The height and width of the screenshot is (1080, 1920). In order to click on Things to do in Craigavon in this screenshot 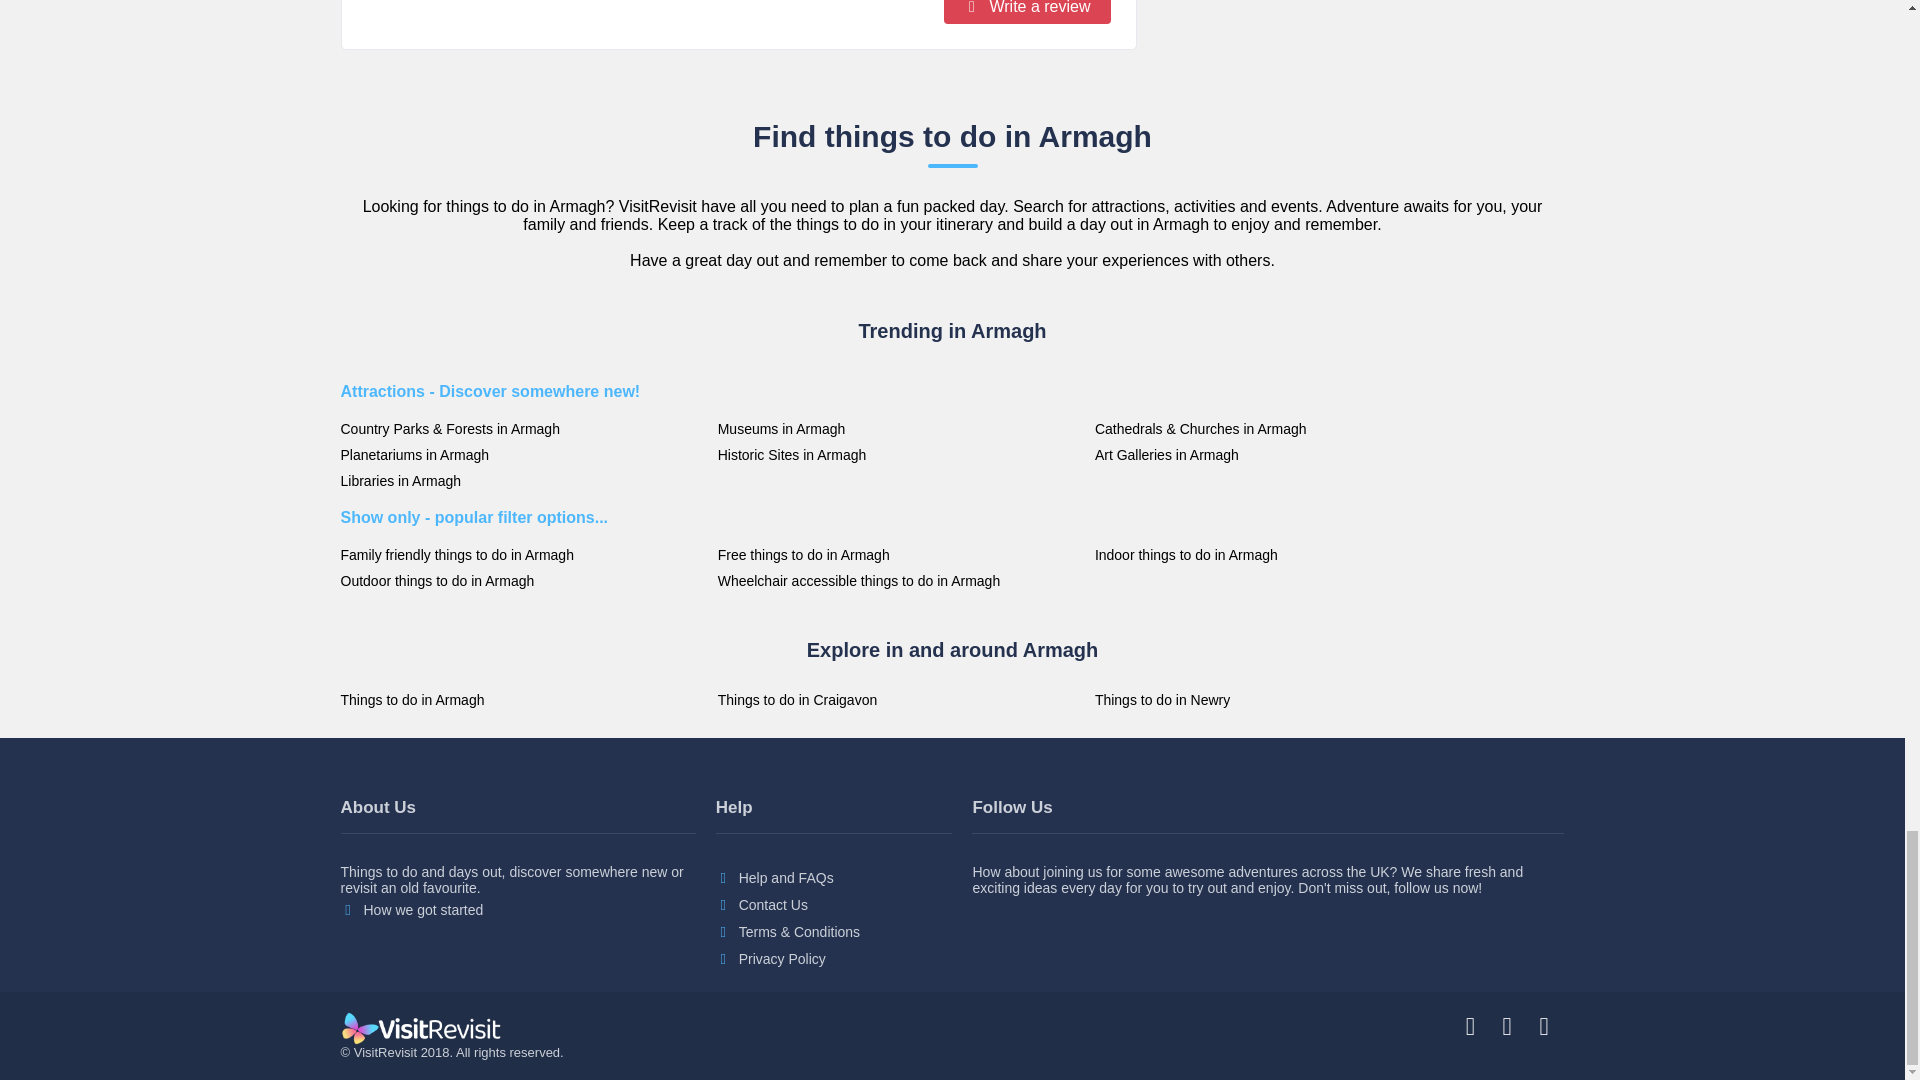, I will do `click(901, 700)`.